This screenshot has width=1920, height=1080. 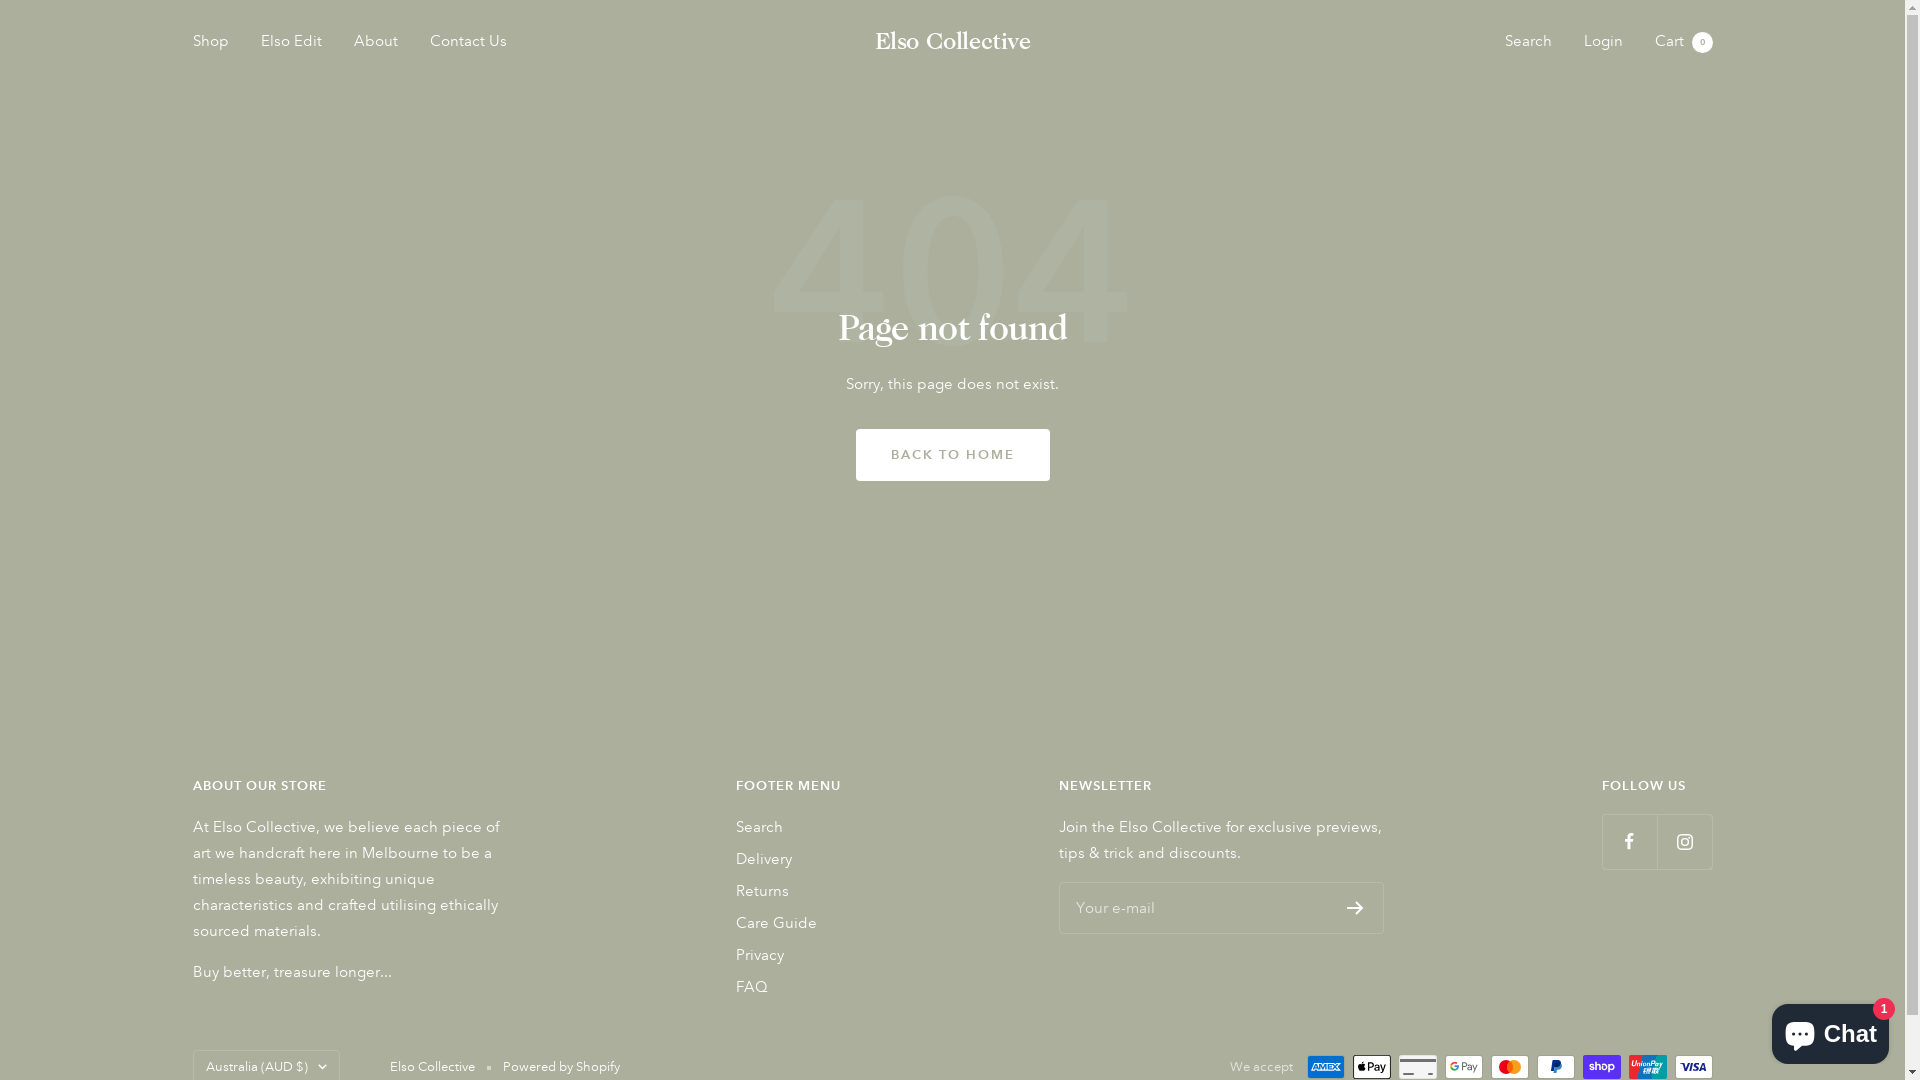 I want to click on Elso Collective, so click(x=952, y=41).